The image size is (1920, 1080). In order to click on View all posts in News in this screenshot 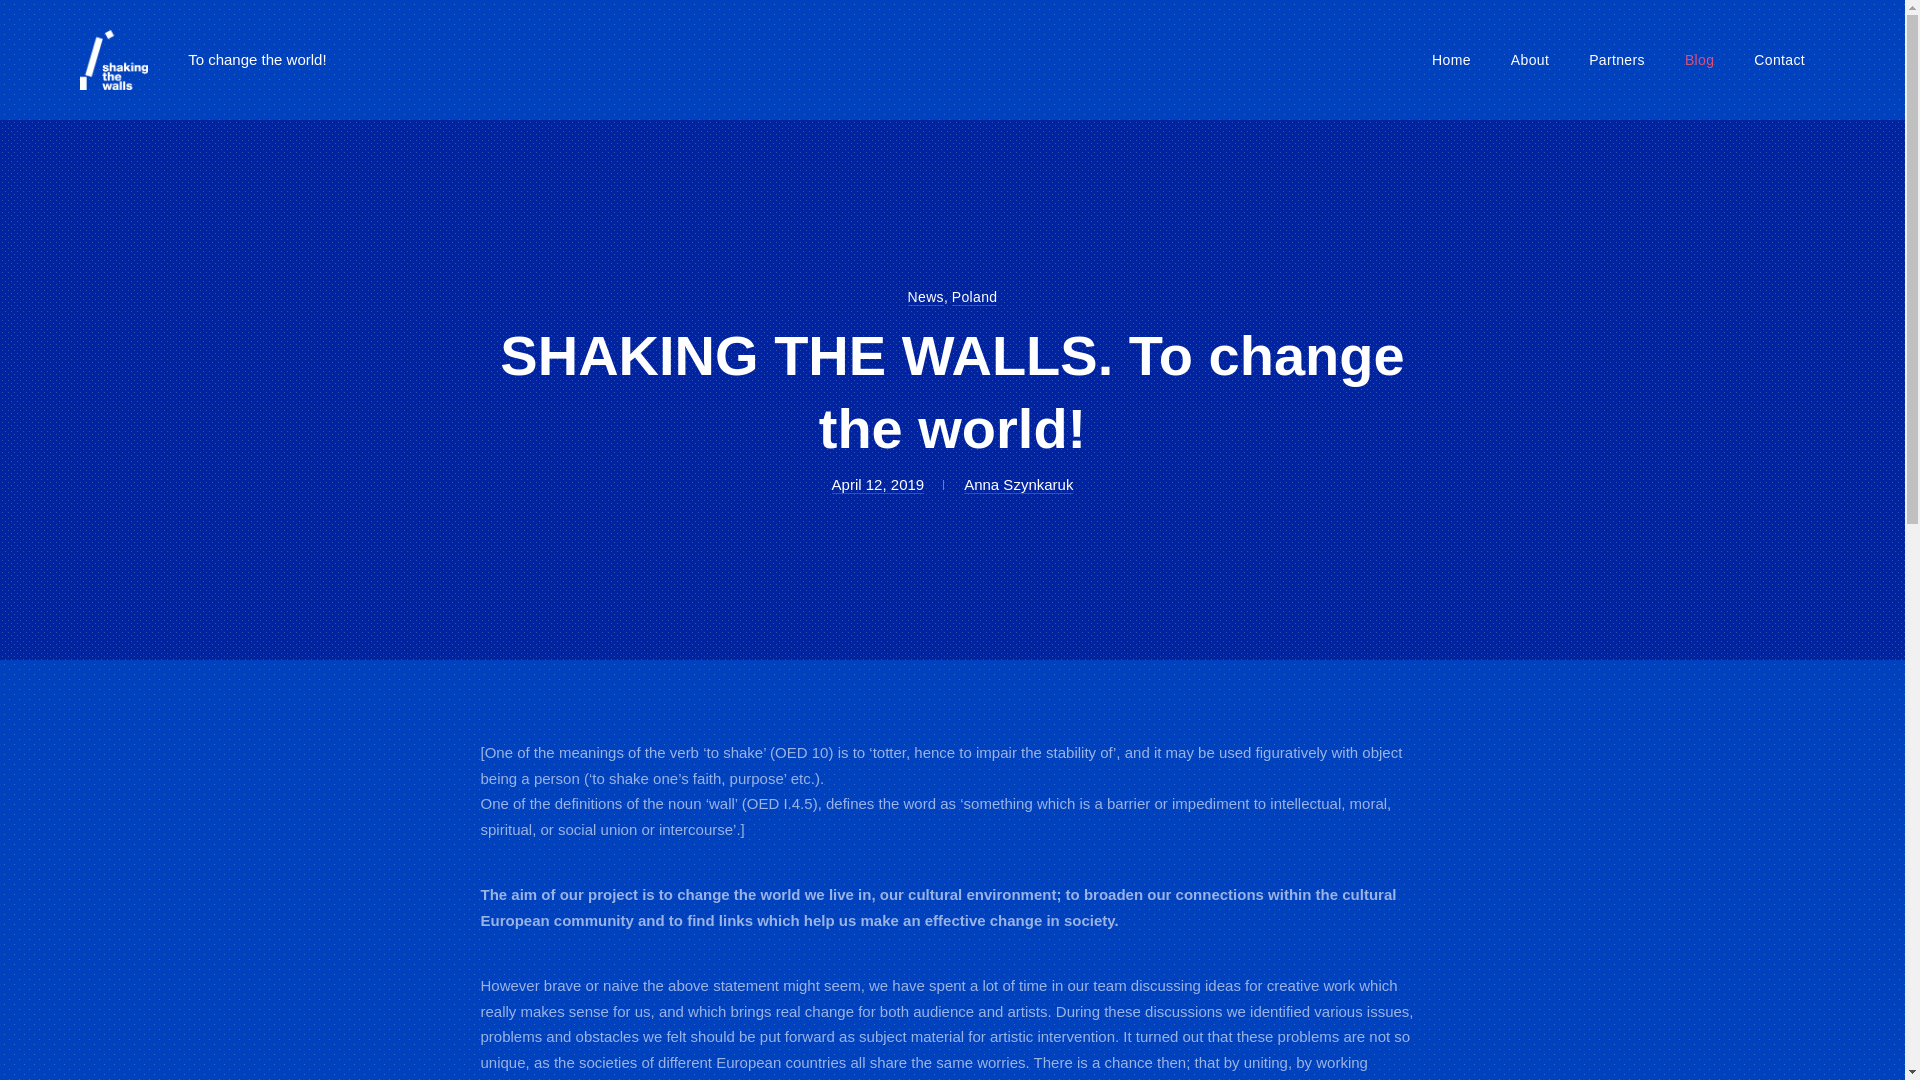, I will do `click(975, 297)`.